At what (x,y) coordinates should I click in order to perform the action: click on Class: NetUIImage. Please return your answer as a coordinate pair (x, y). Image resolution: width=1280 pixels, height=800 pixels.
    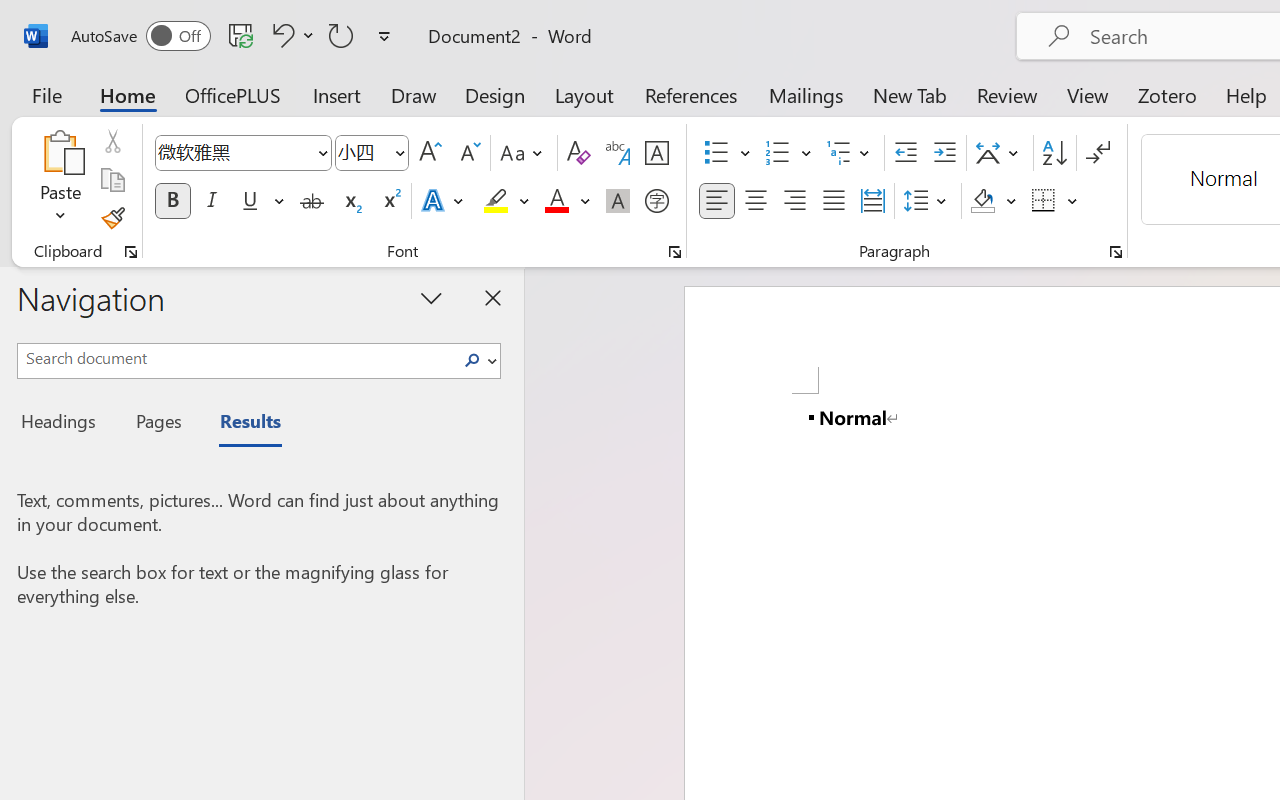
    Looking at the image, I should click on (472, 360).